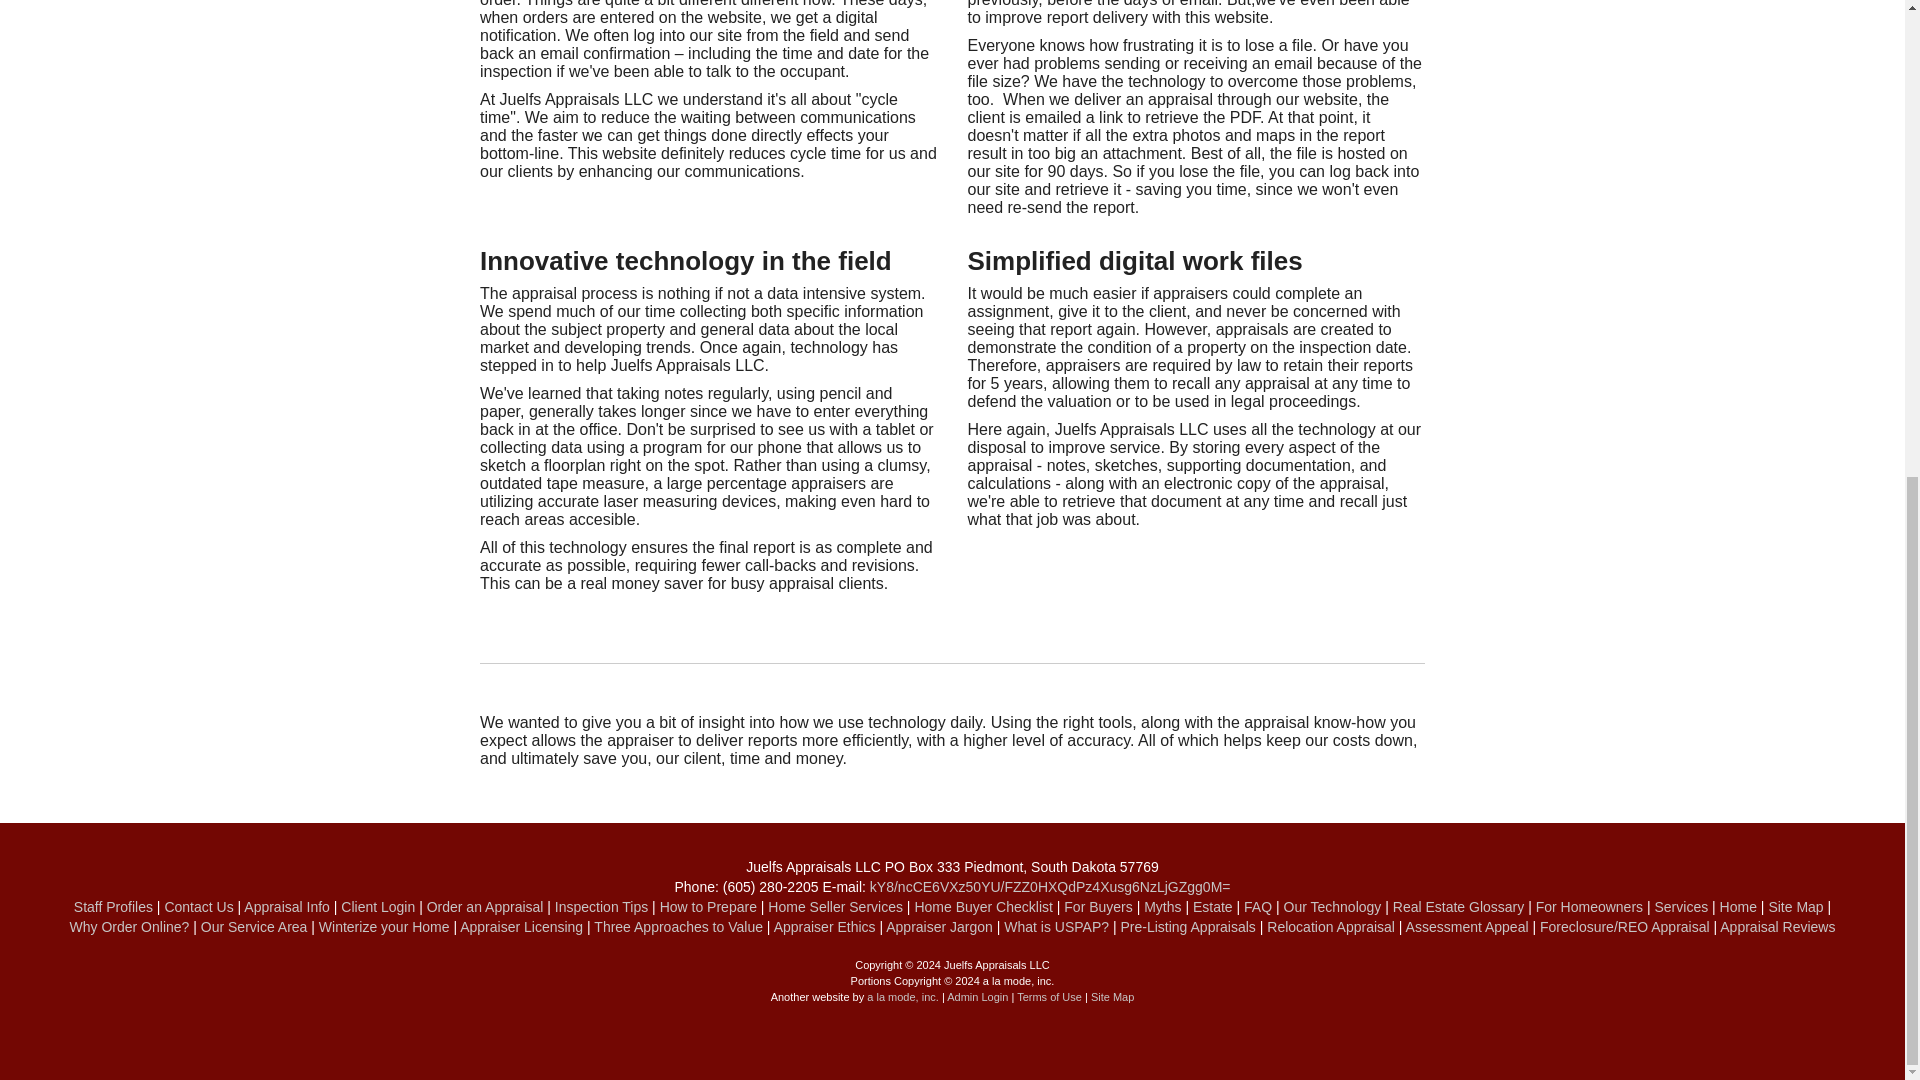 The image size is (1920, 1080). I want to click on Estate, so click(1212, 906).